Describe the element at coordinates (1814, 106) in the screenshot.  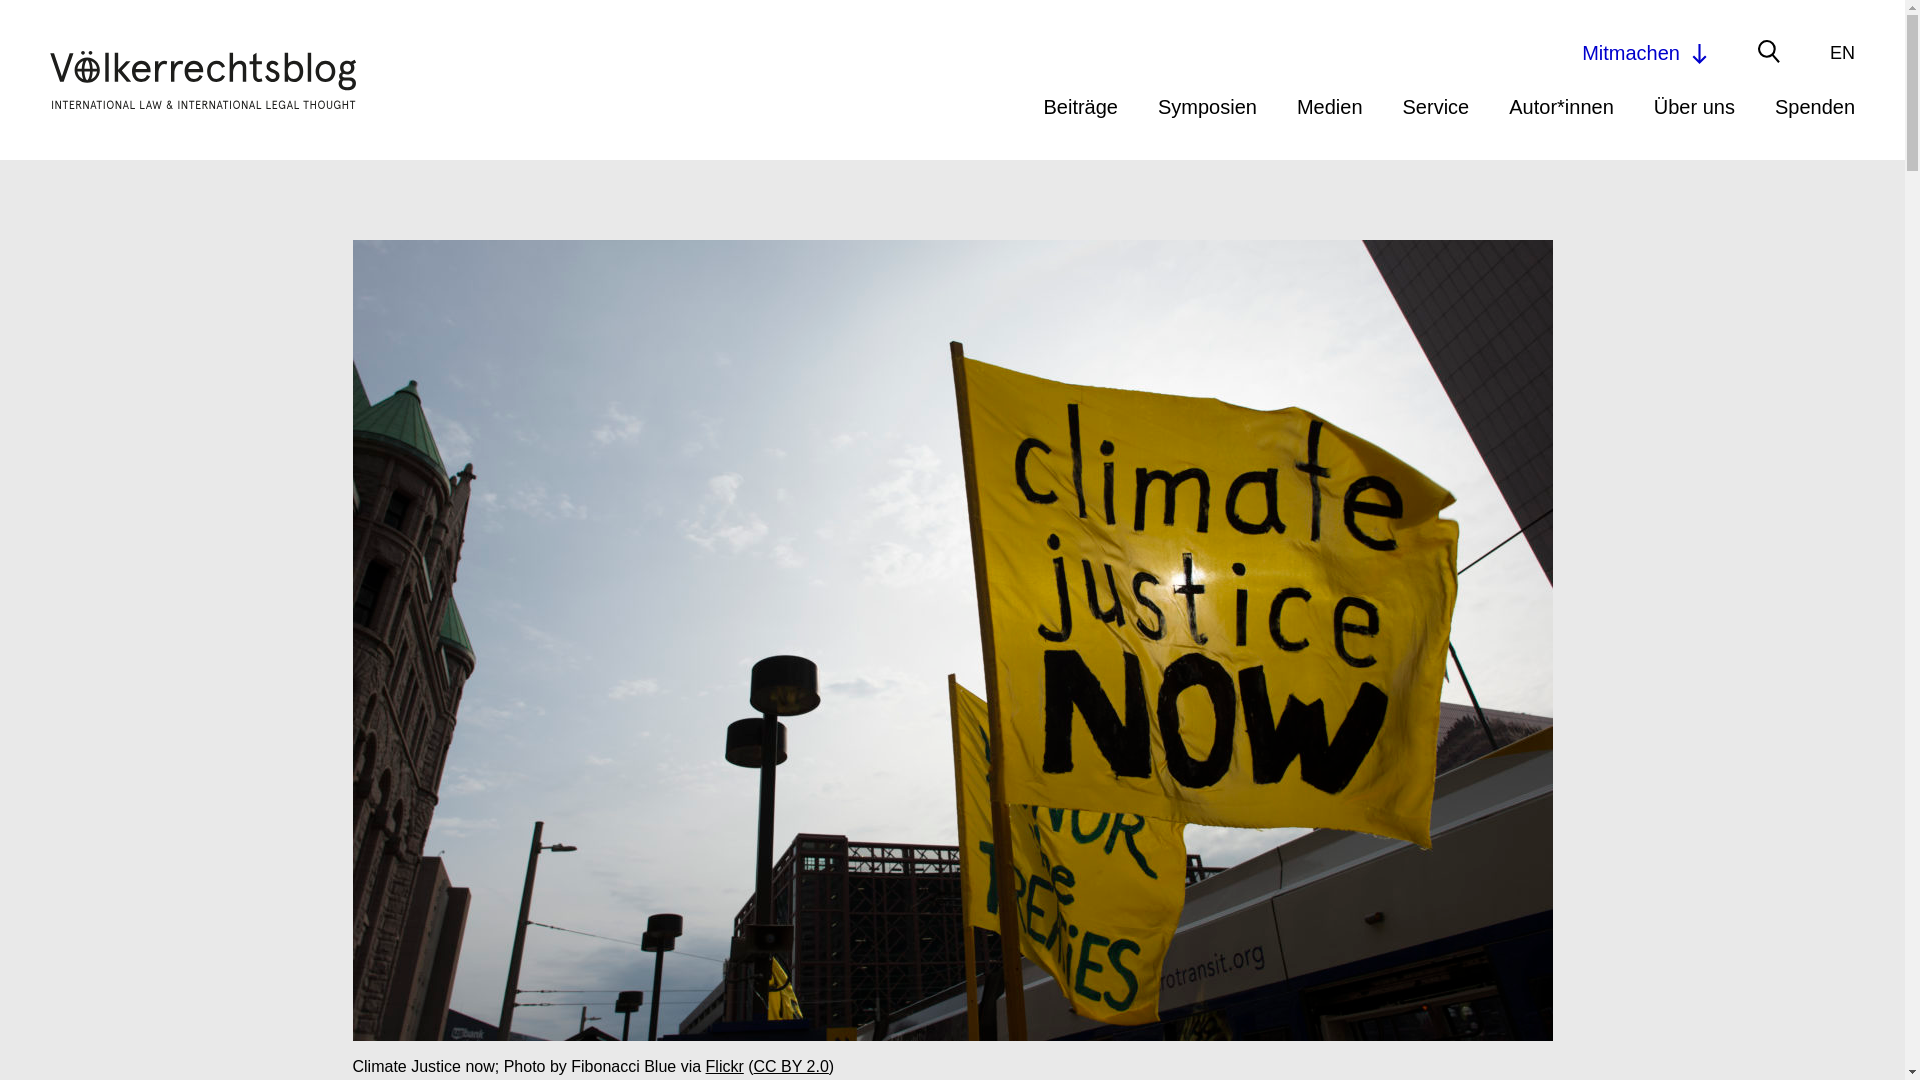
I see `Spenden` at that location.